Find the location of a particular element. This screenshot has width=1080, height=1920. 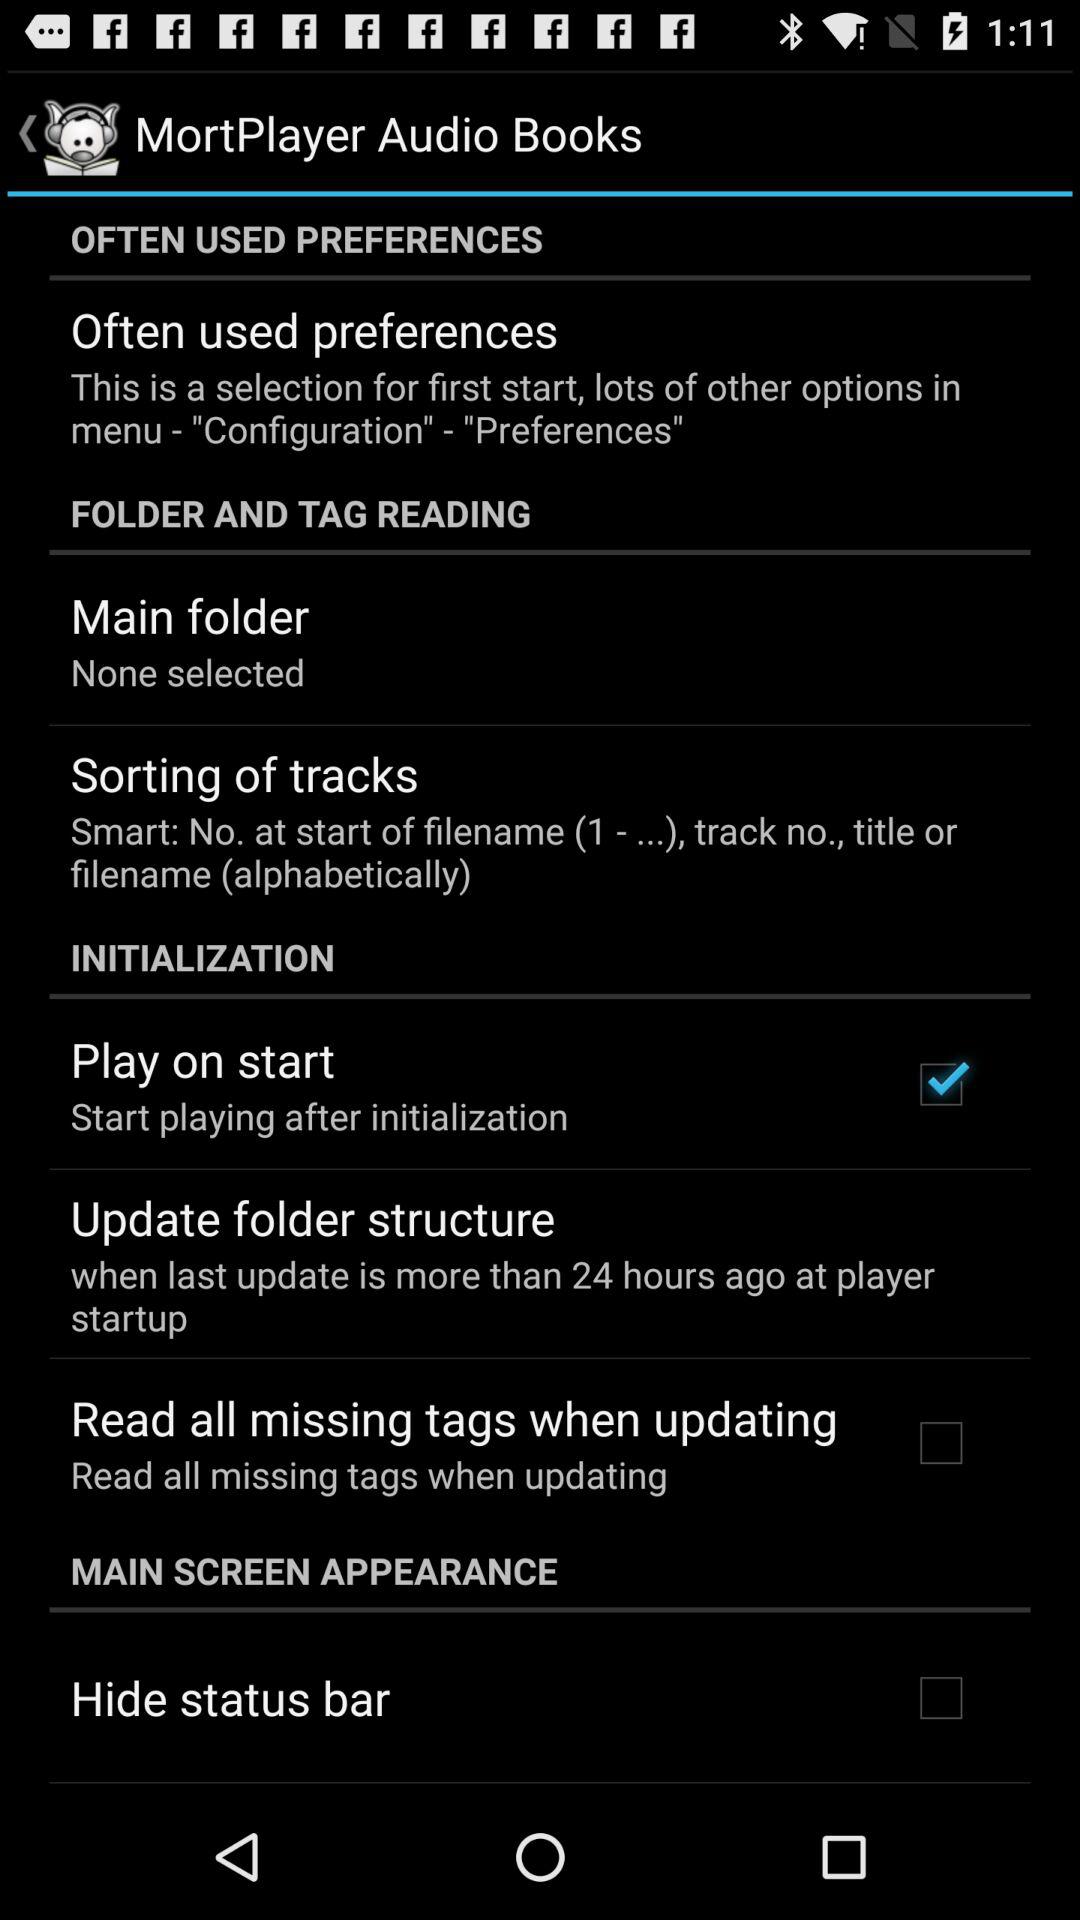

turn on app above the none selected item is located at coordinates (190, 615).